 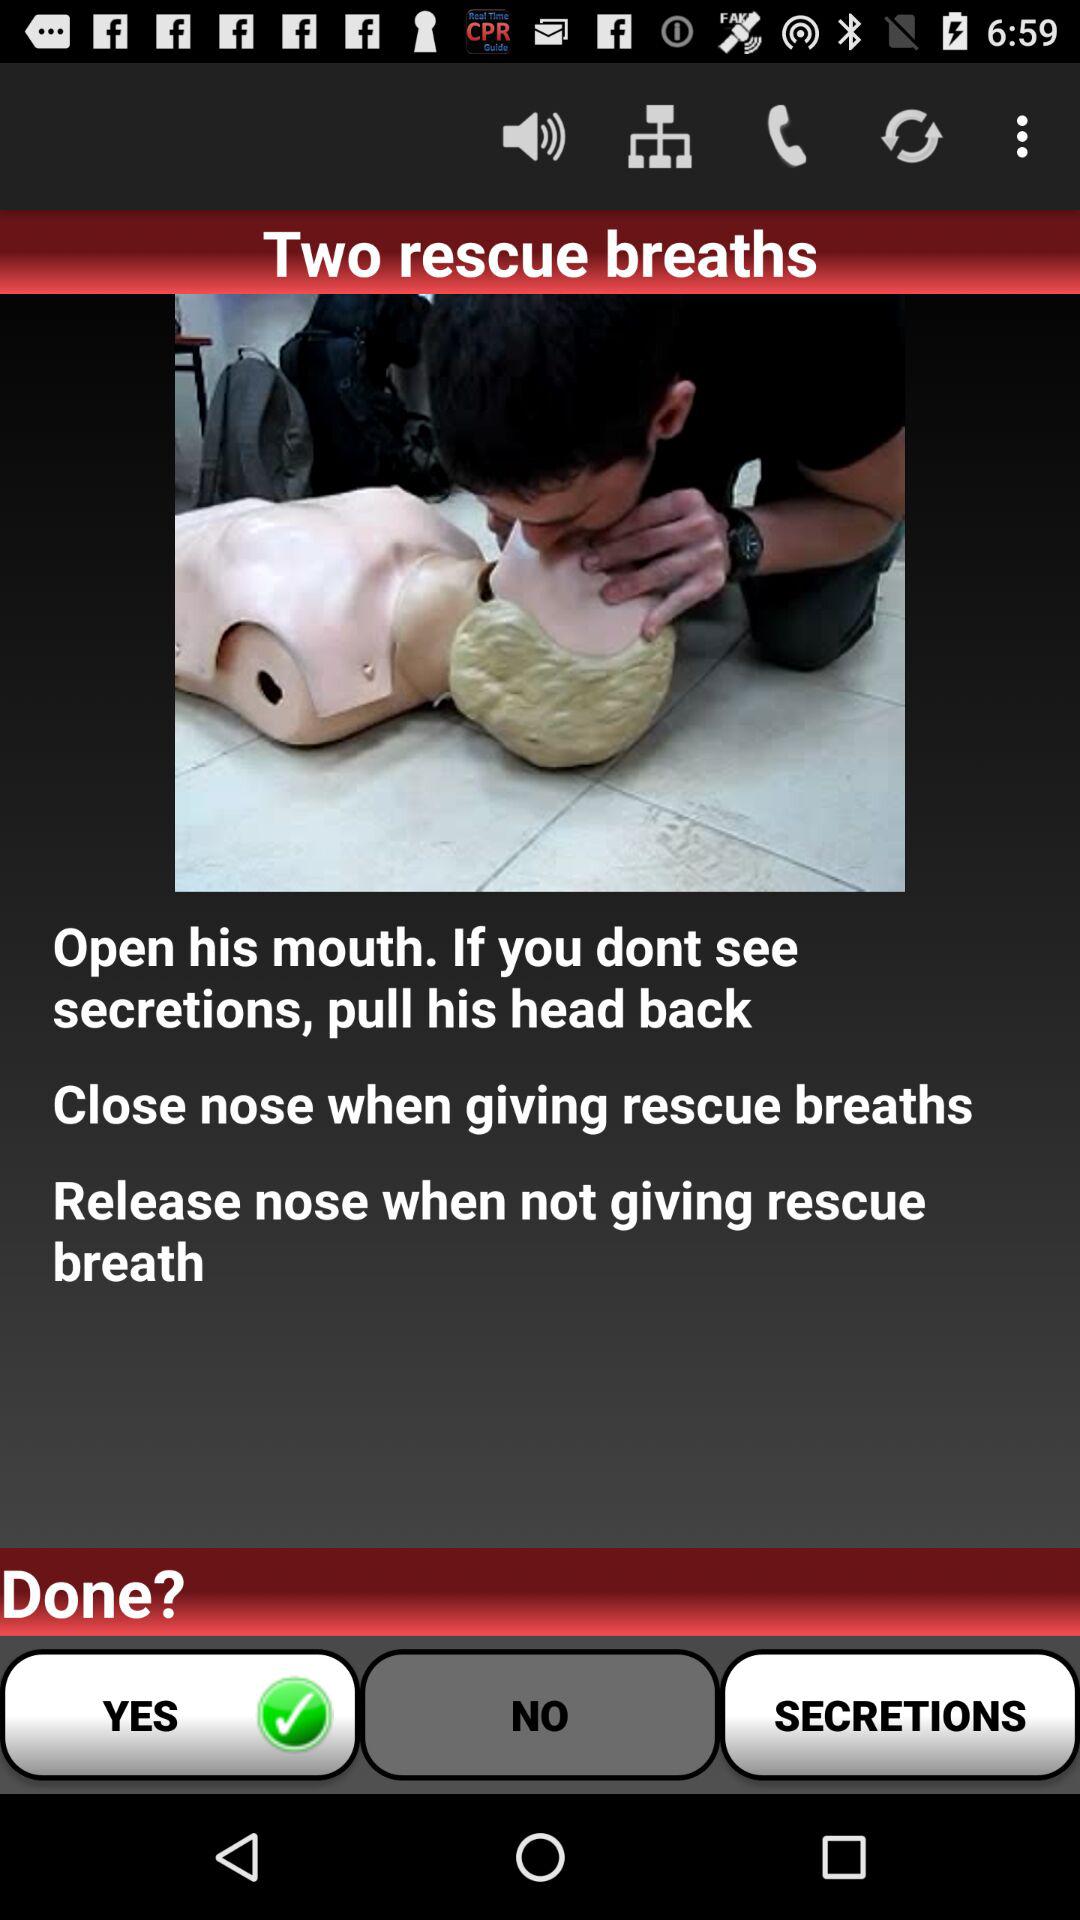 I want to click on launch the icon at the bottom left corner, so click(x=180, y=1714).